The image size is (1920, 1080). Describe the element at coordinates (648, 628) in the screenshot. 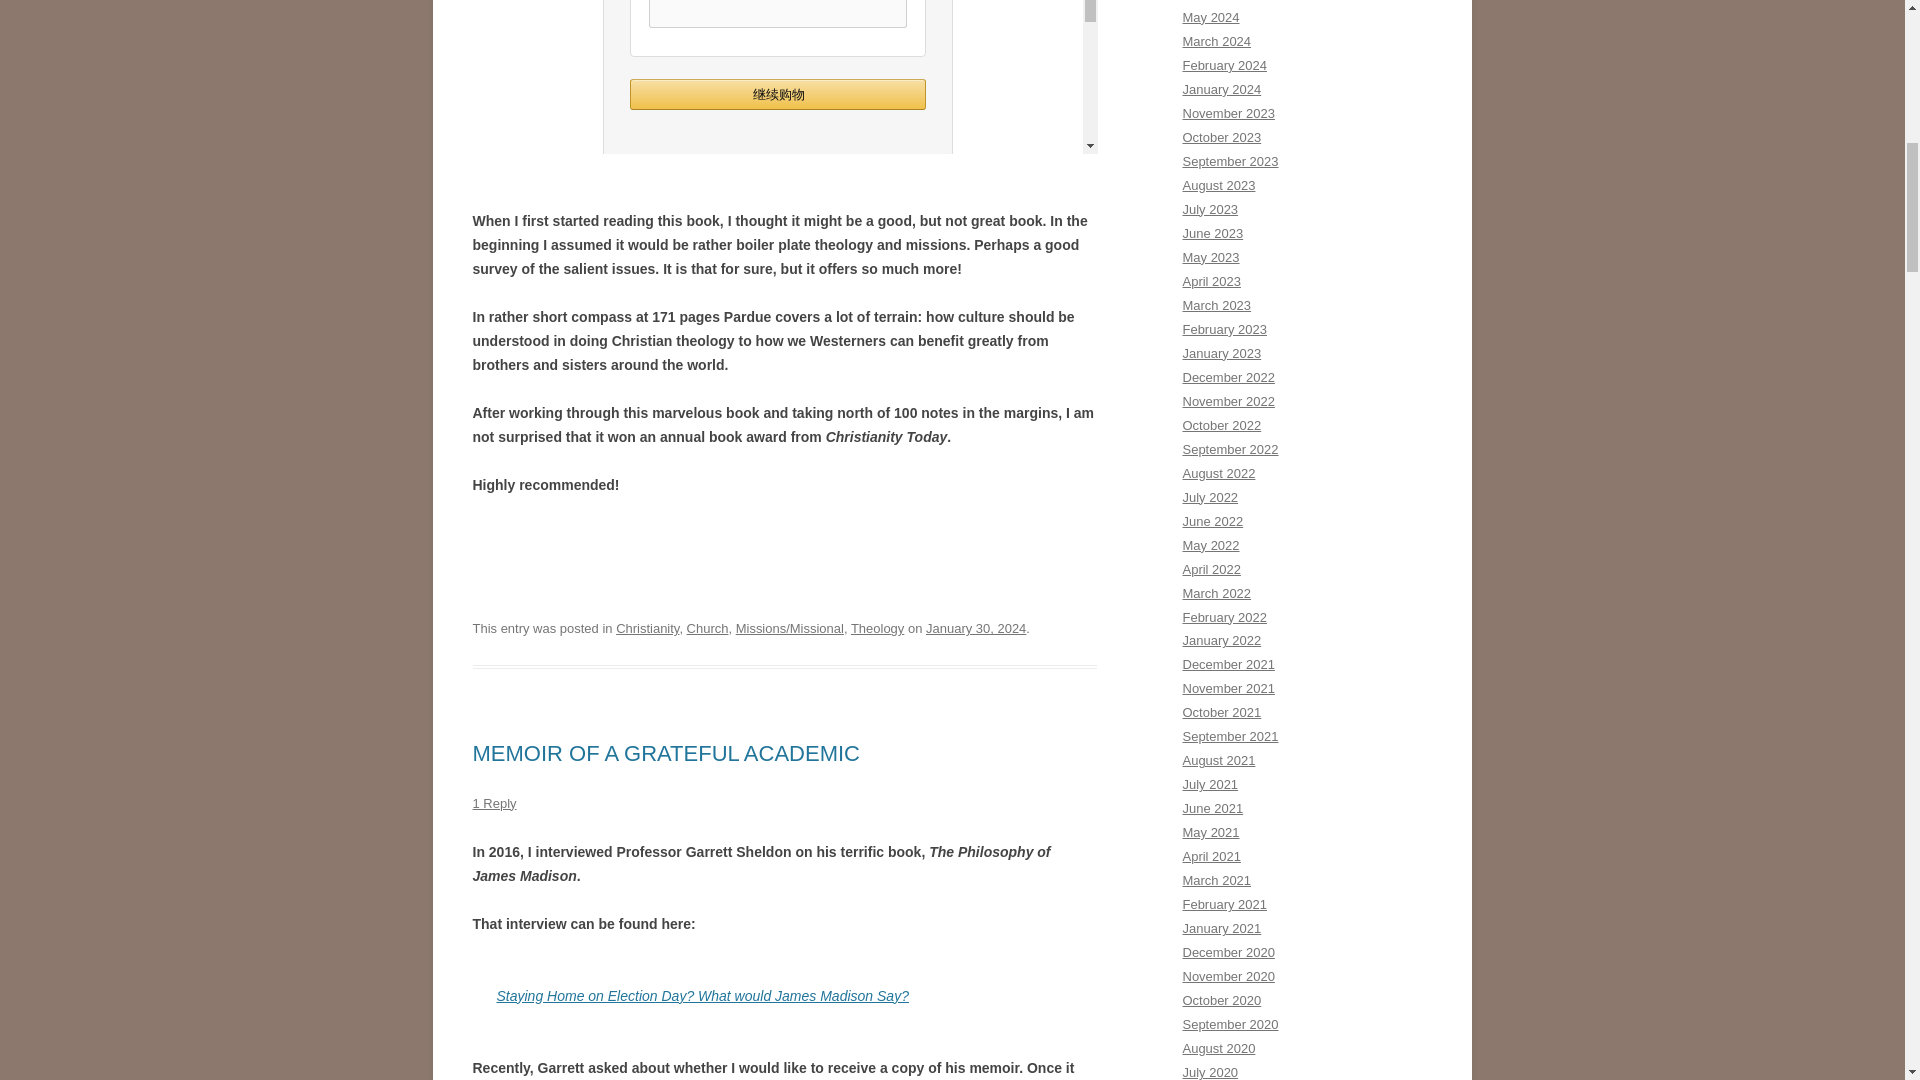

I see `Christianity` at that location.